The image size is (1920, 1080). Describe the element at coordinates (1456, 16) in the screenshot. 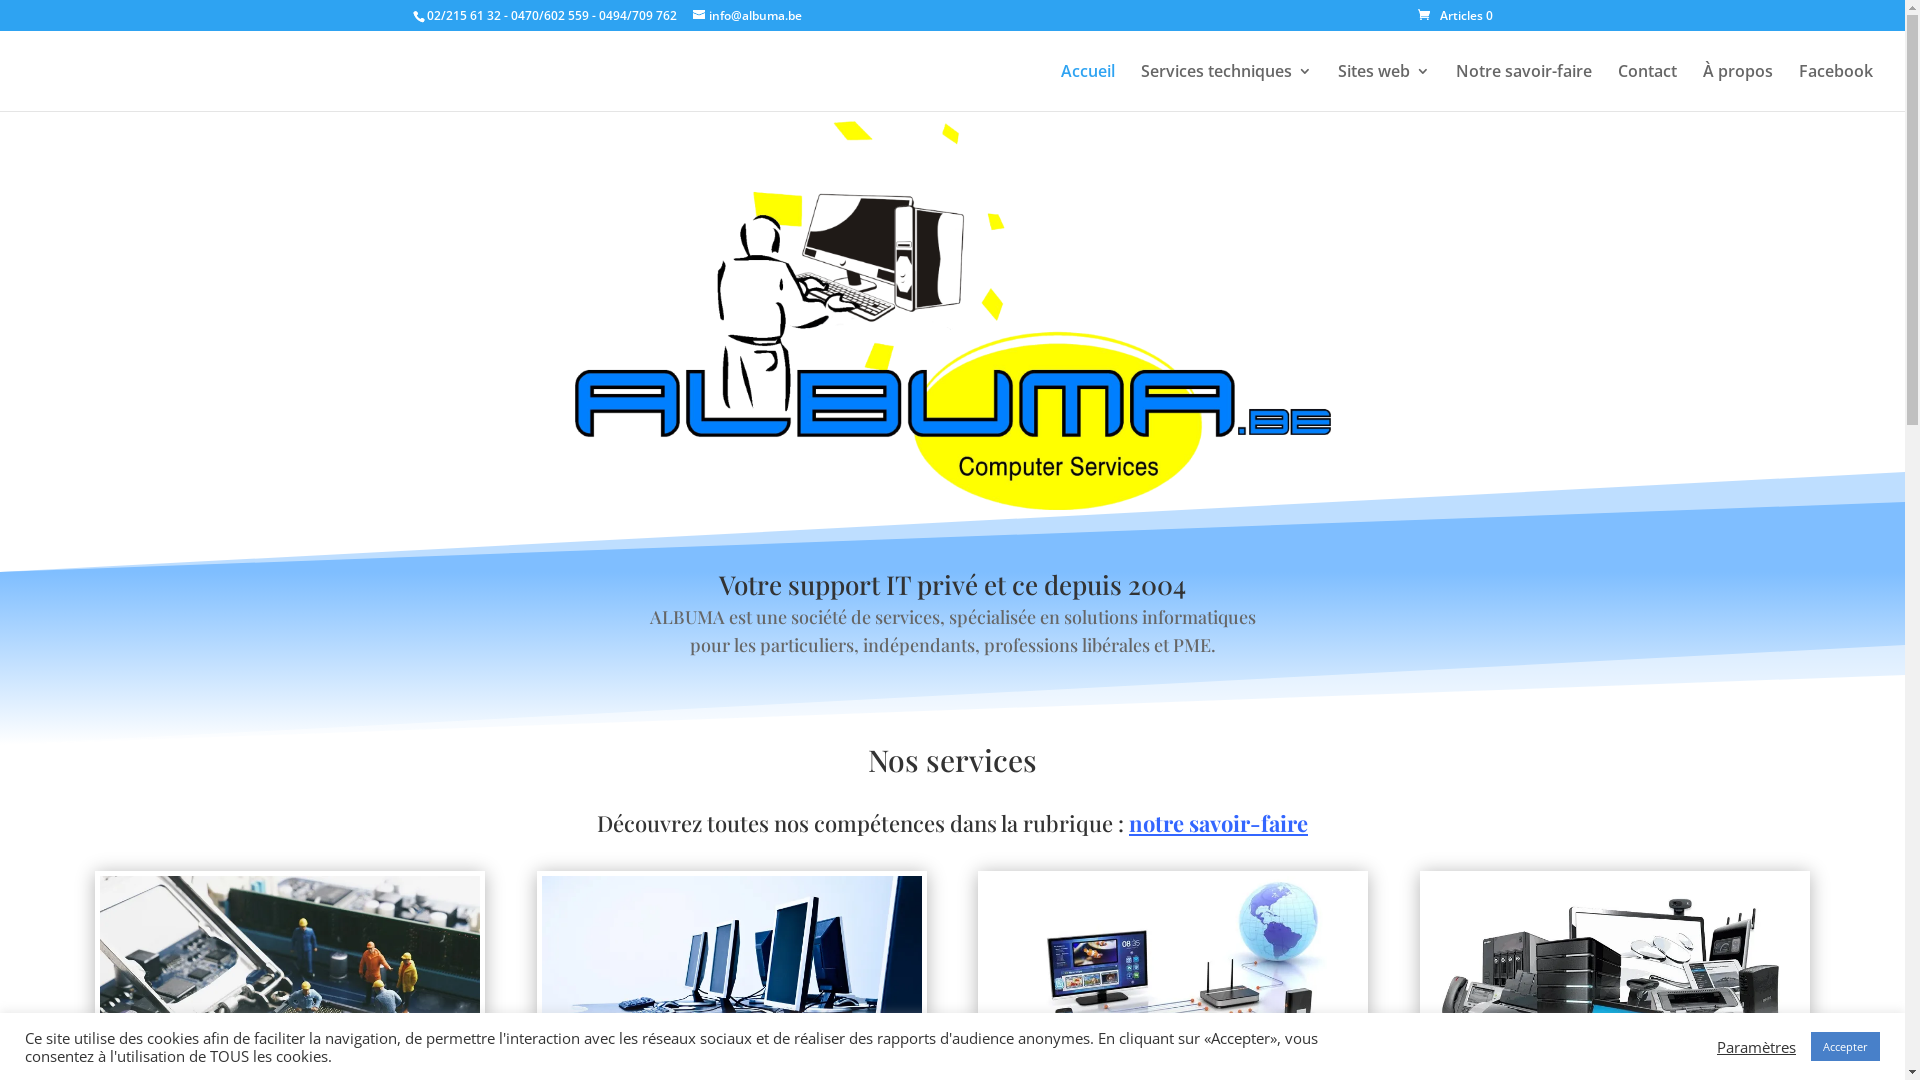

I see `Articles 0` at that location.